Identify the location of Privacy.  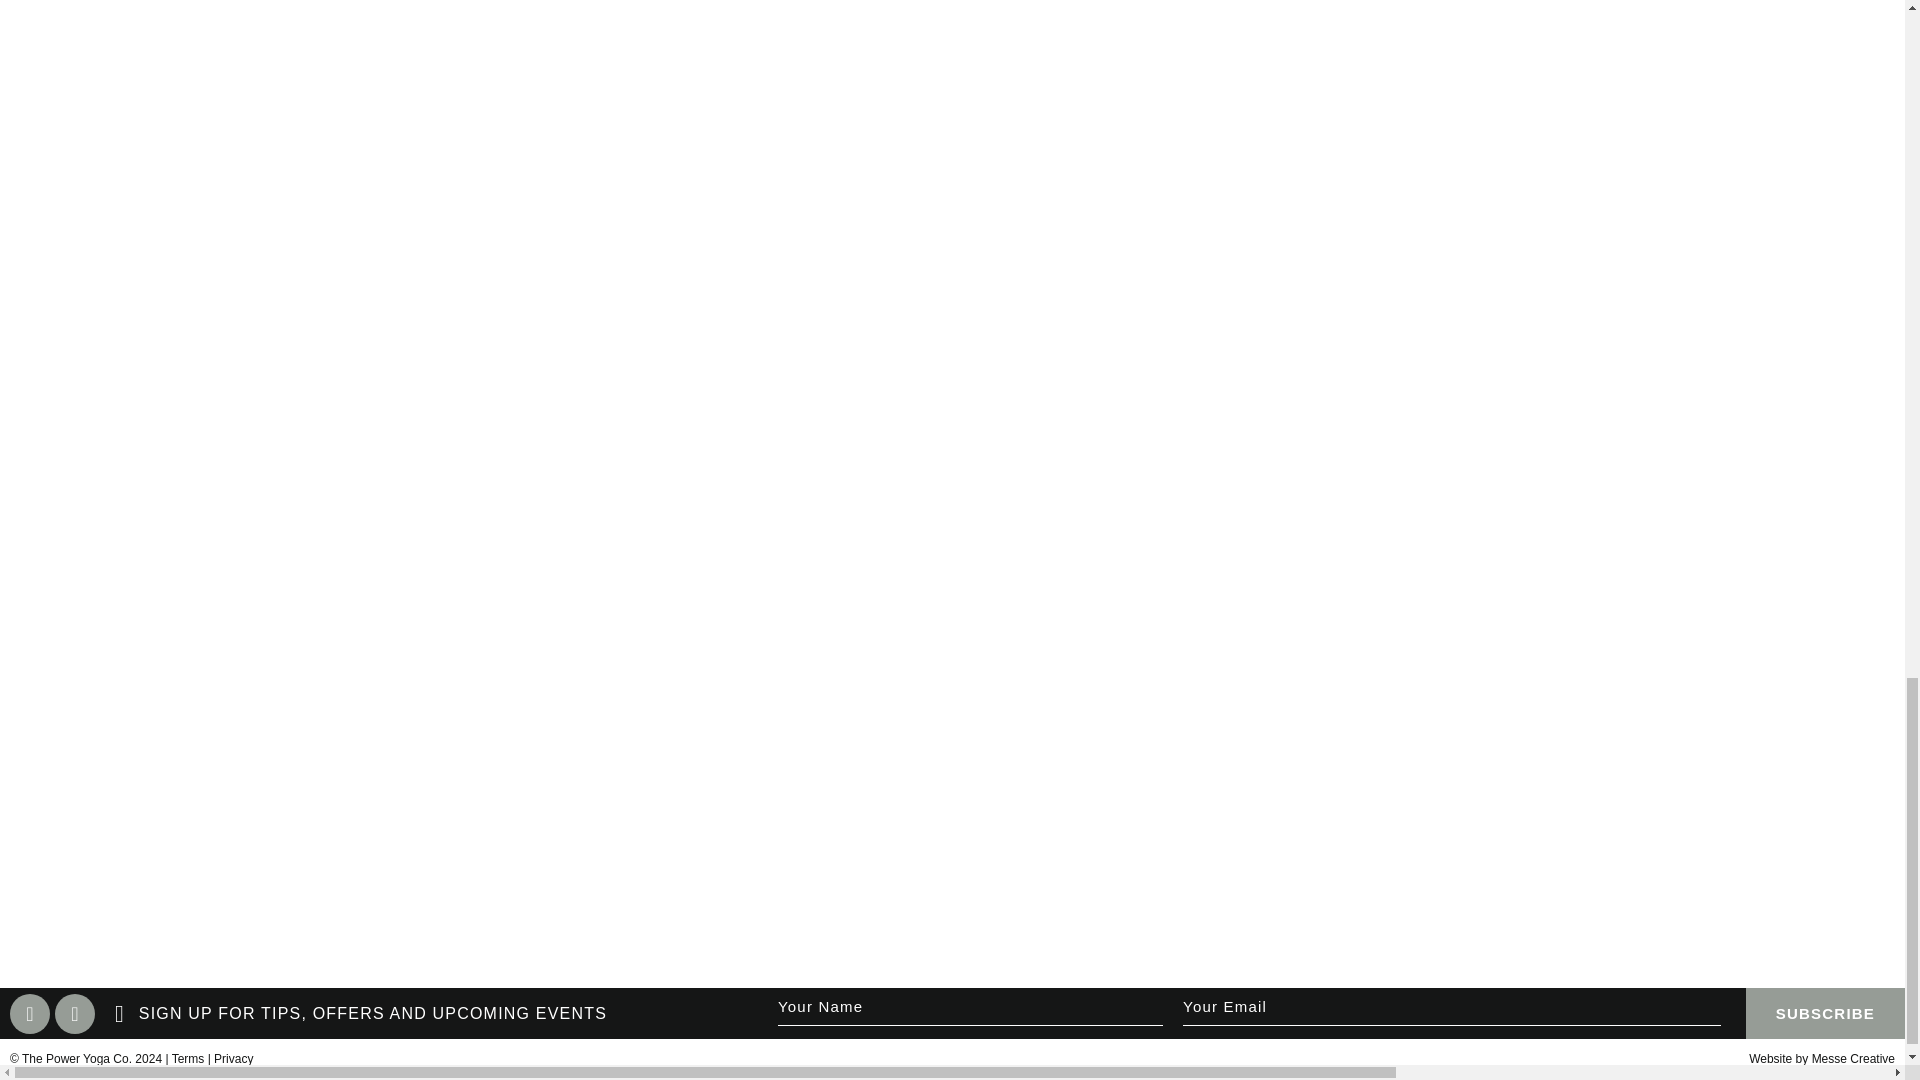
(233, 1058).